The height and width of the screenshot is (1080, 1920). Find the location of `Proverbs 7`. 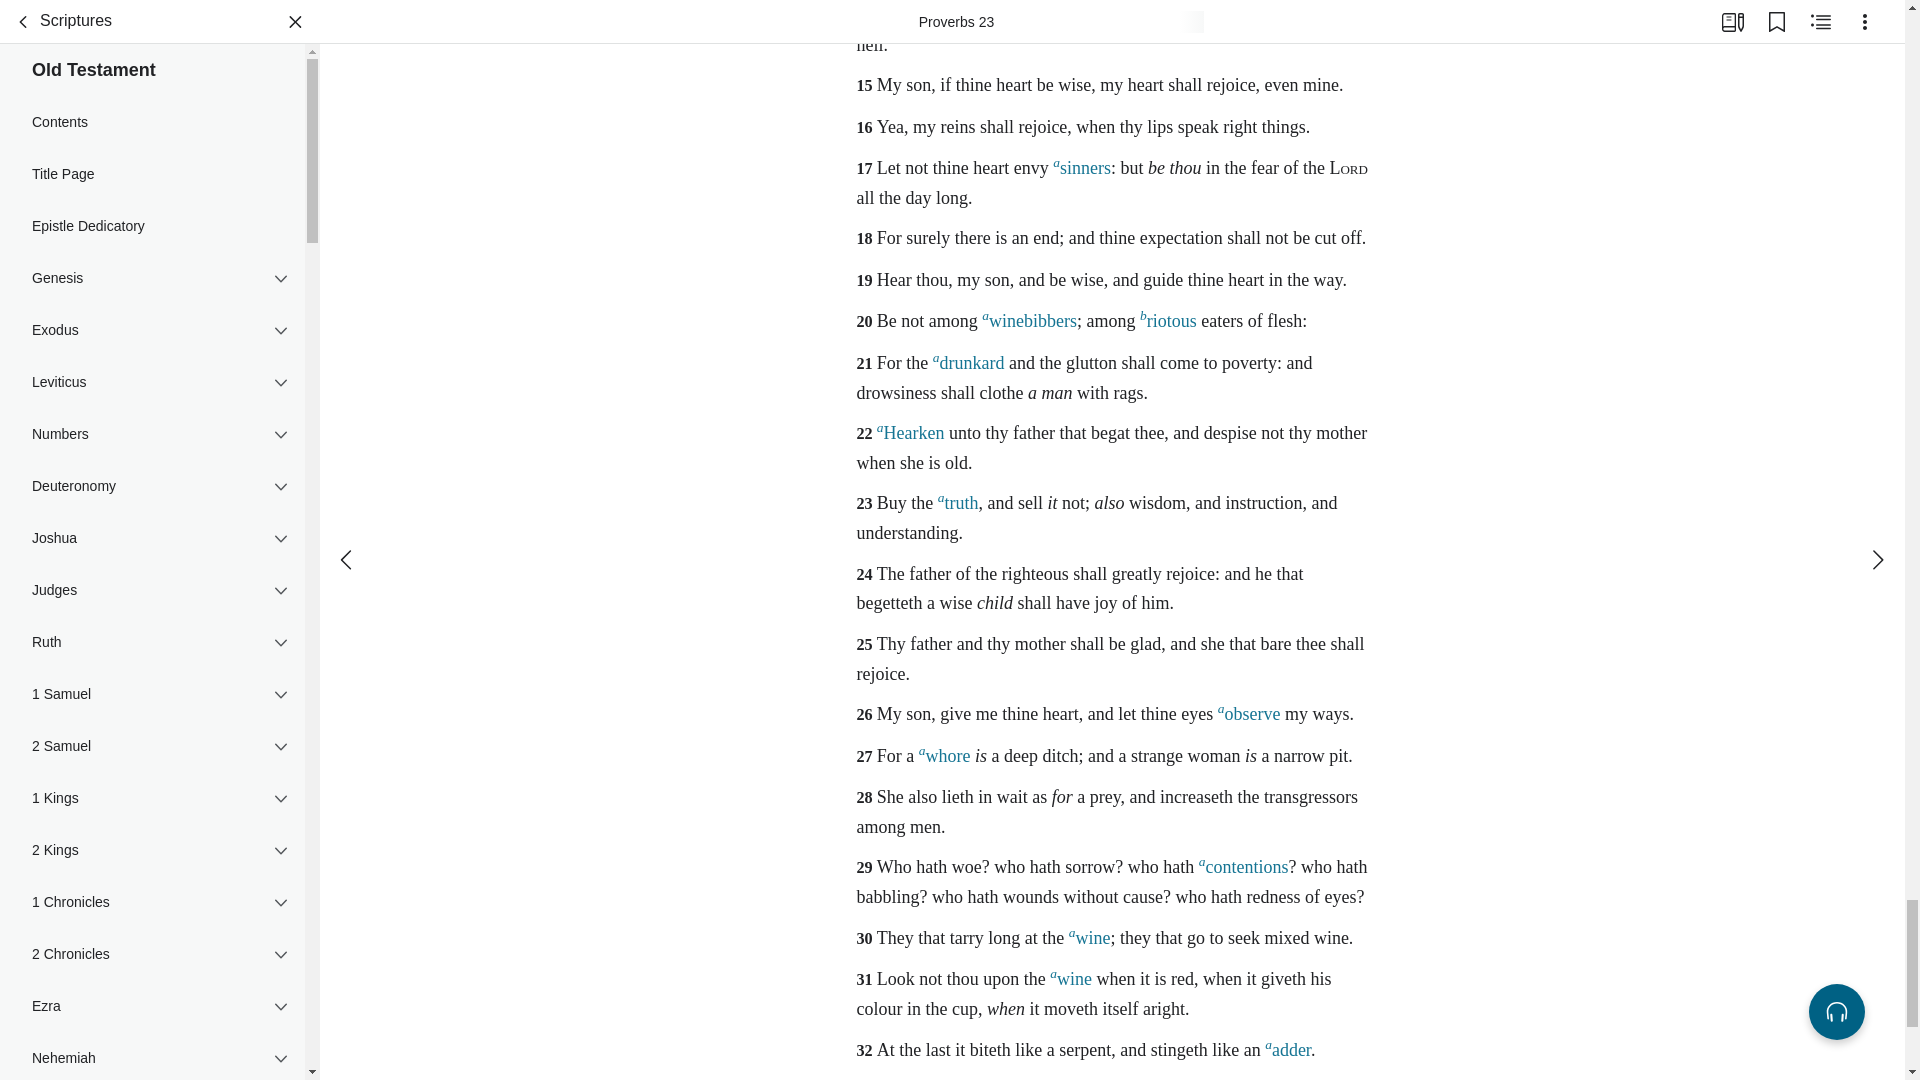

Proverbs 7 is located at coordinates (152, 536).